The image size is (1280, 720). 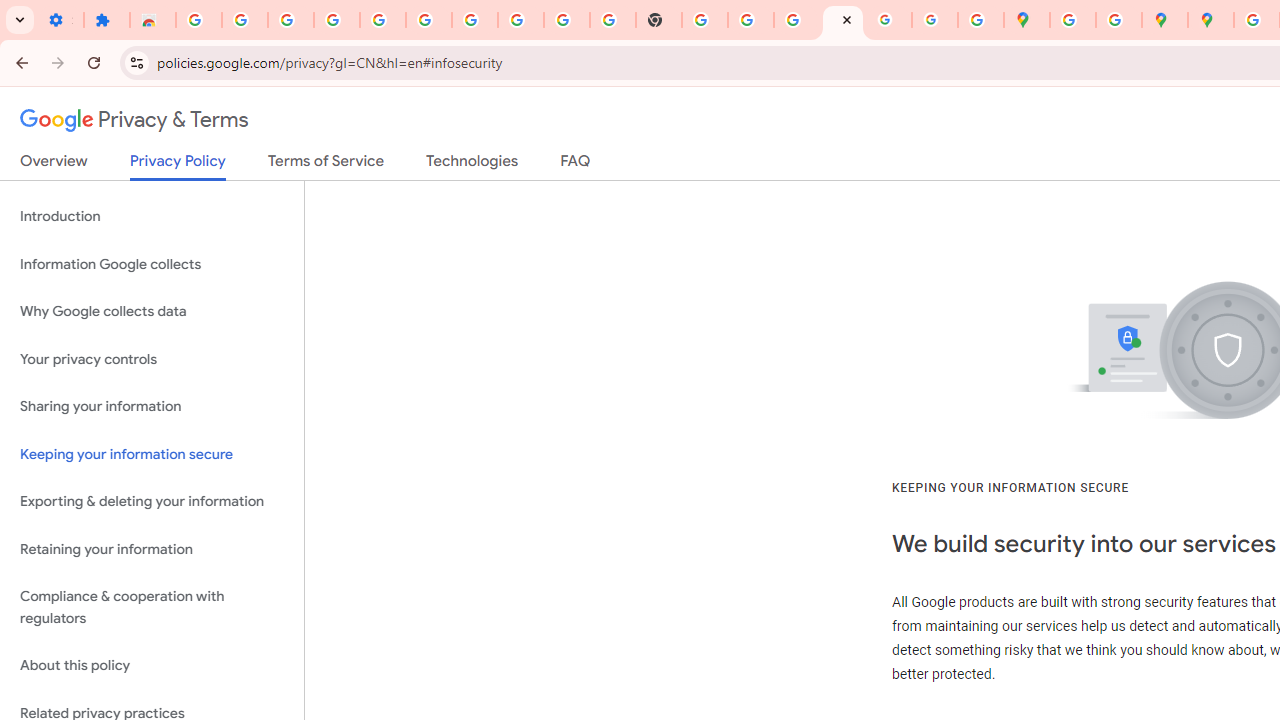 What do you see at coordinates (153, 20) in the screenshot?
I see `Reviews: Helix Fruit Jump Arcade Game` at bounding box center [153, 20].